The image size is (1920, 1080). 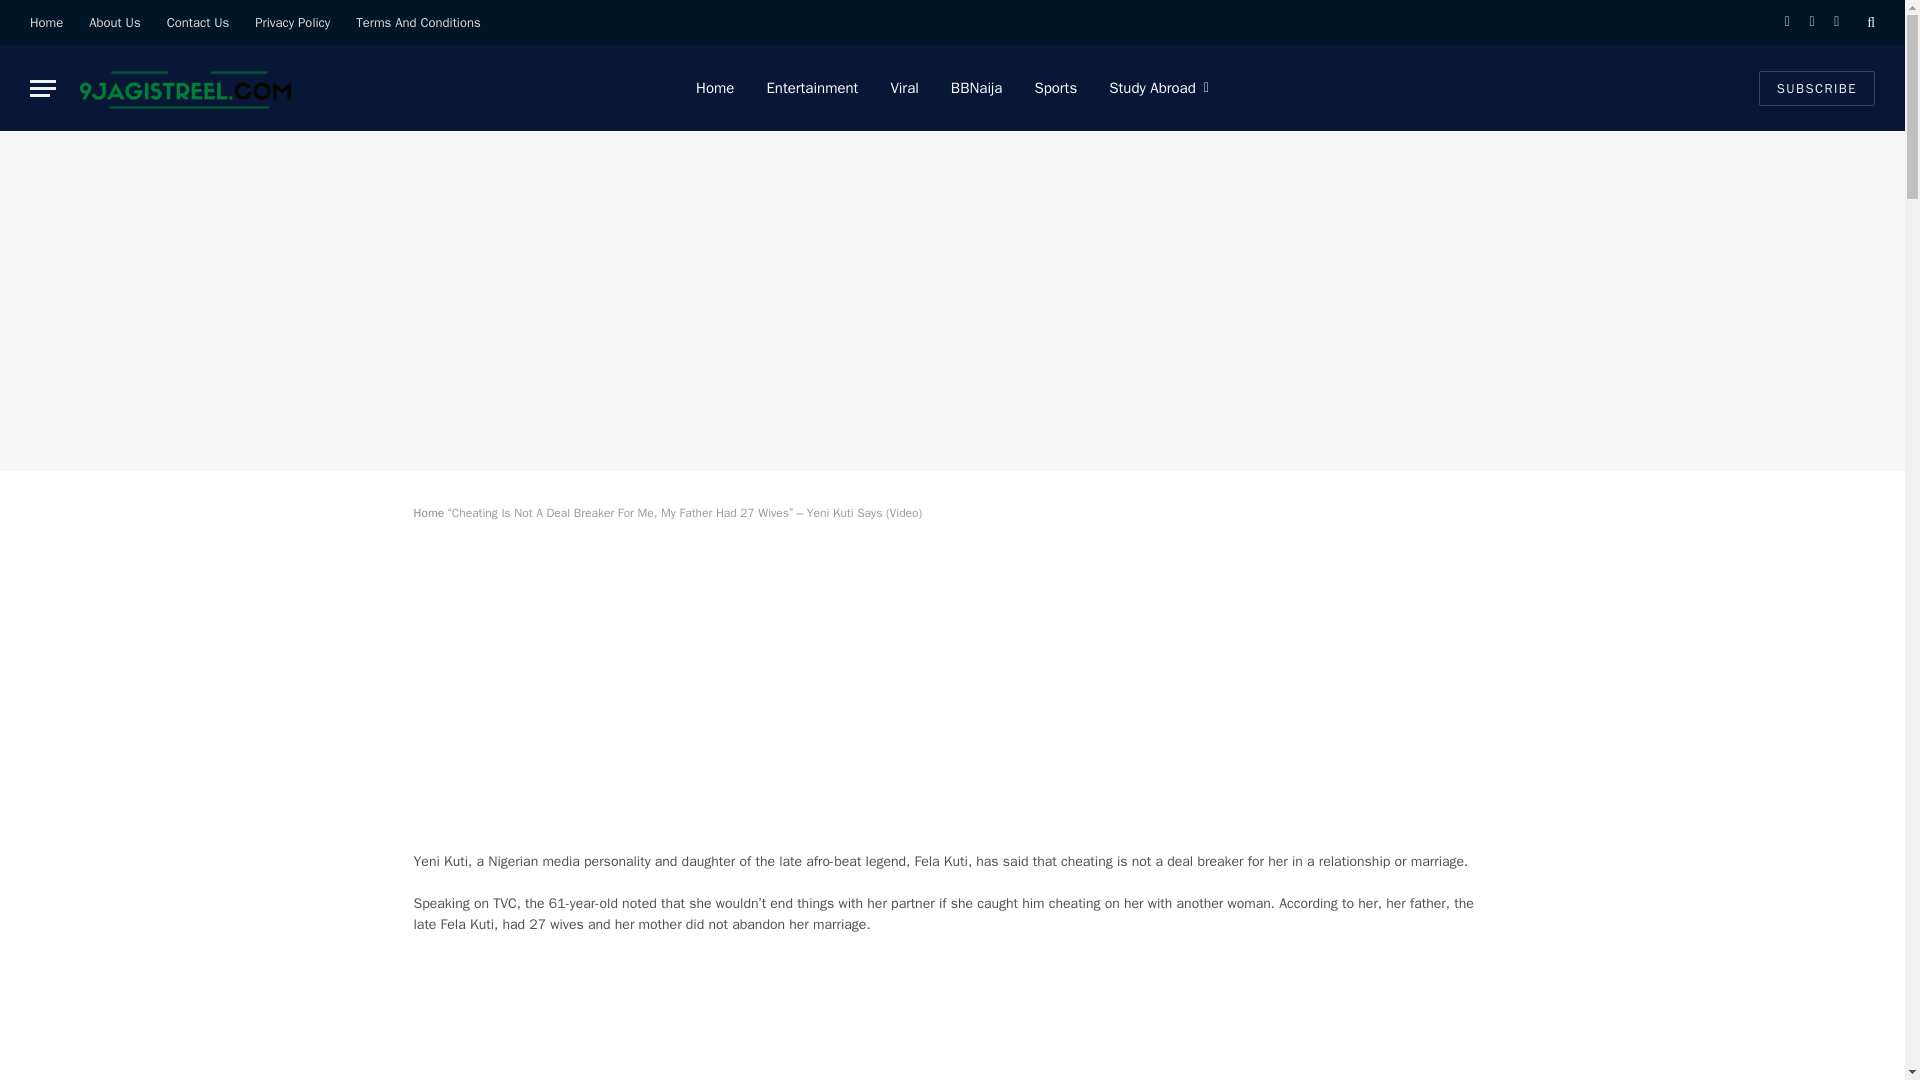 What do you see at coordinates (418, 22) in the screenshot?
I see `Terms And Conditions` at bounding box center [418, 22].